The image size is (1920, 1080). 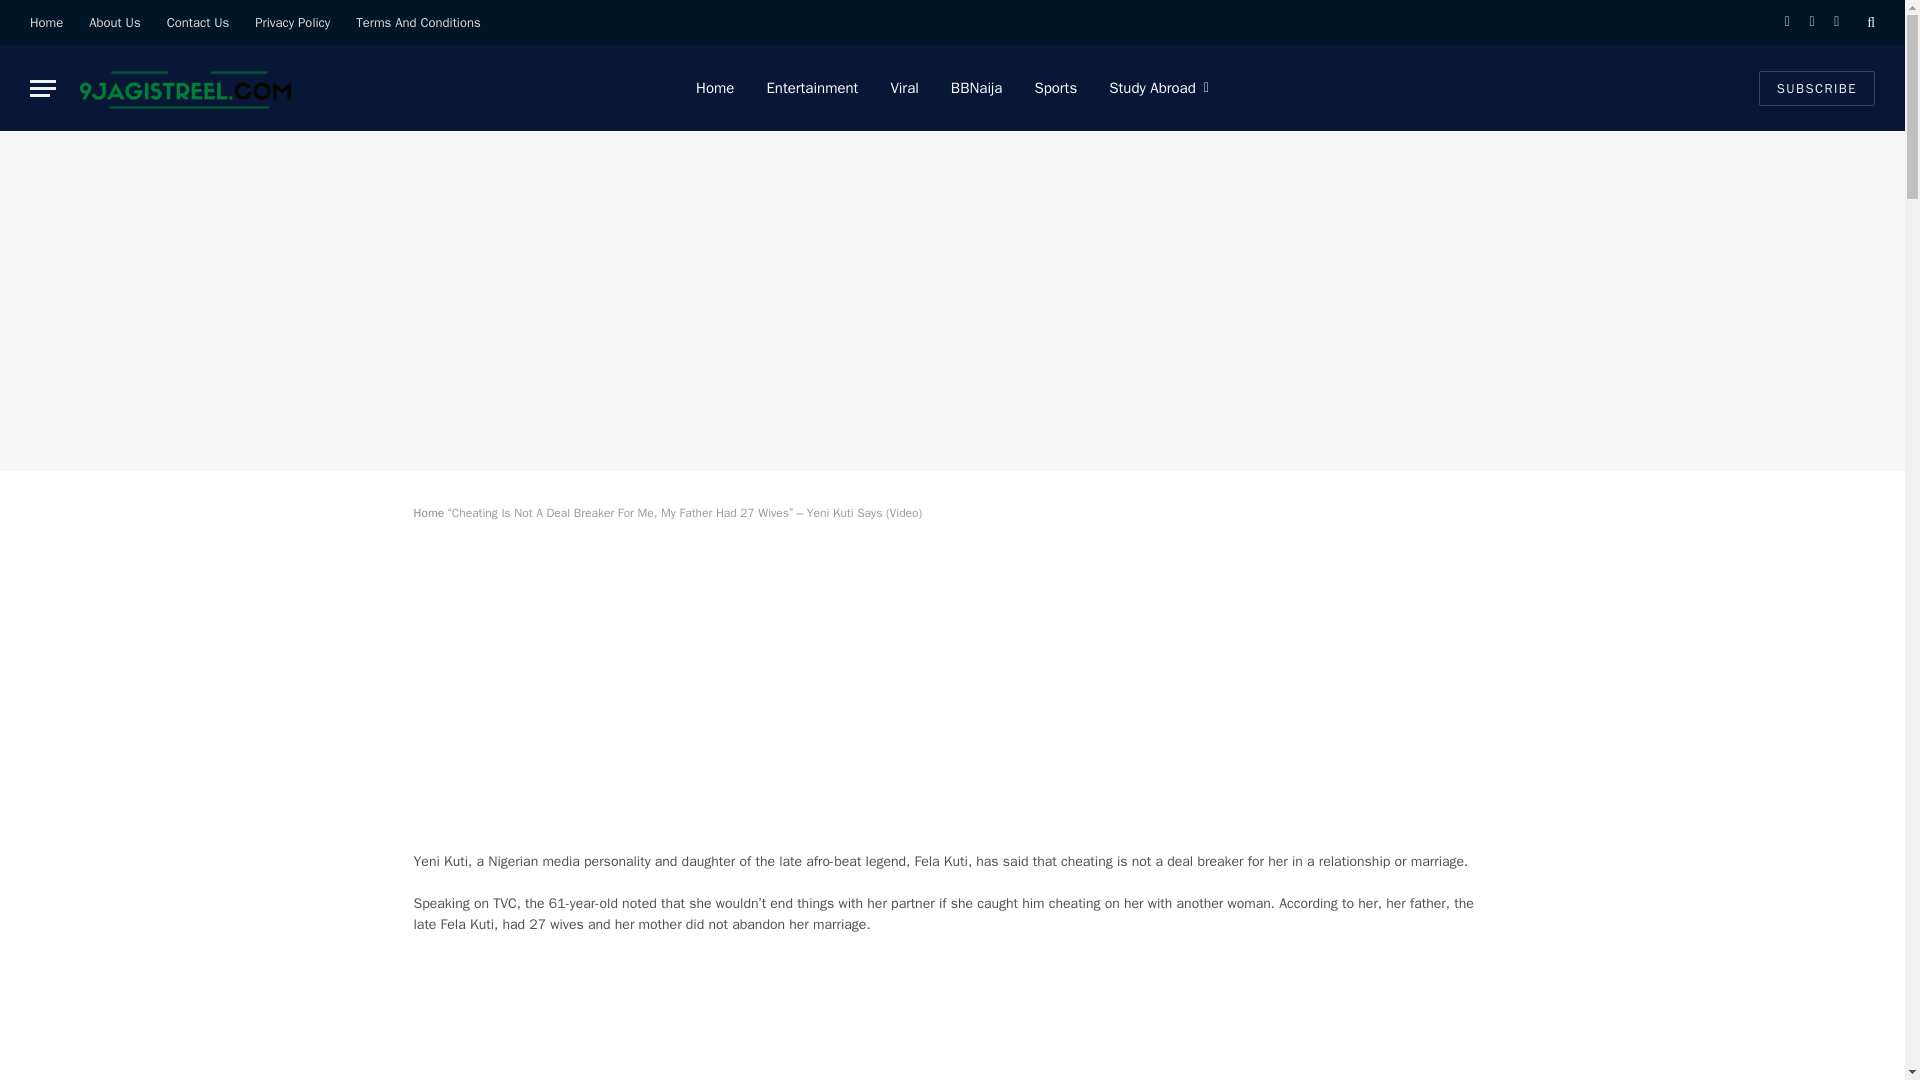 What do you see at coordinates (418, 22) in the screenshot?
I see `Terms And Conditions` at bounding box center [418, 22].